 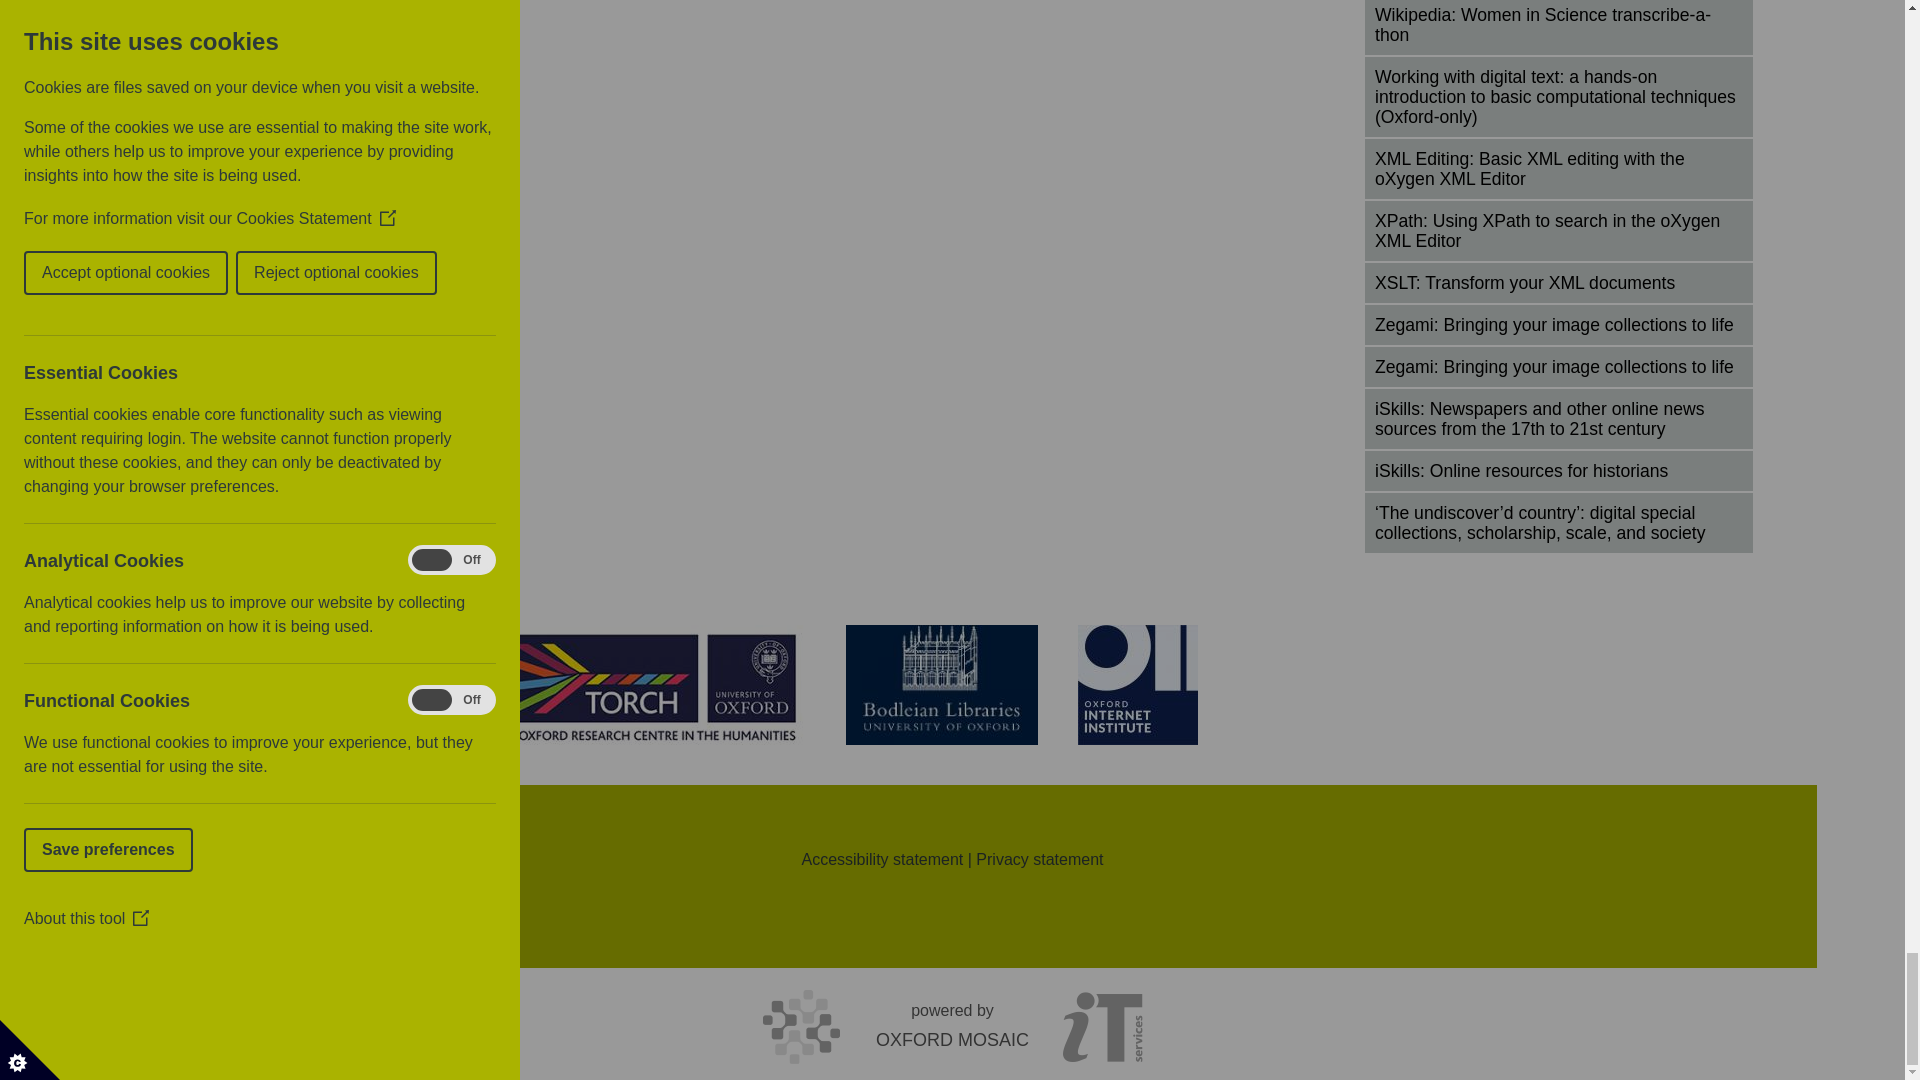 What do you see at coordinates (642, 685) in the screenshot?
I see `TORCH` at bounding box center [642, 685].